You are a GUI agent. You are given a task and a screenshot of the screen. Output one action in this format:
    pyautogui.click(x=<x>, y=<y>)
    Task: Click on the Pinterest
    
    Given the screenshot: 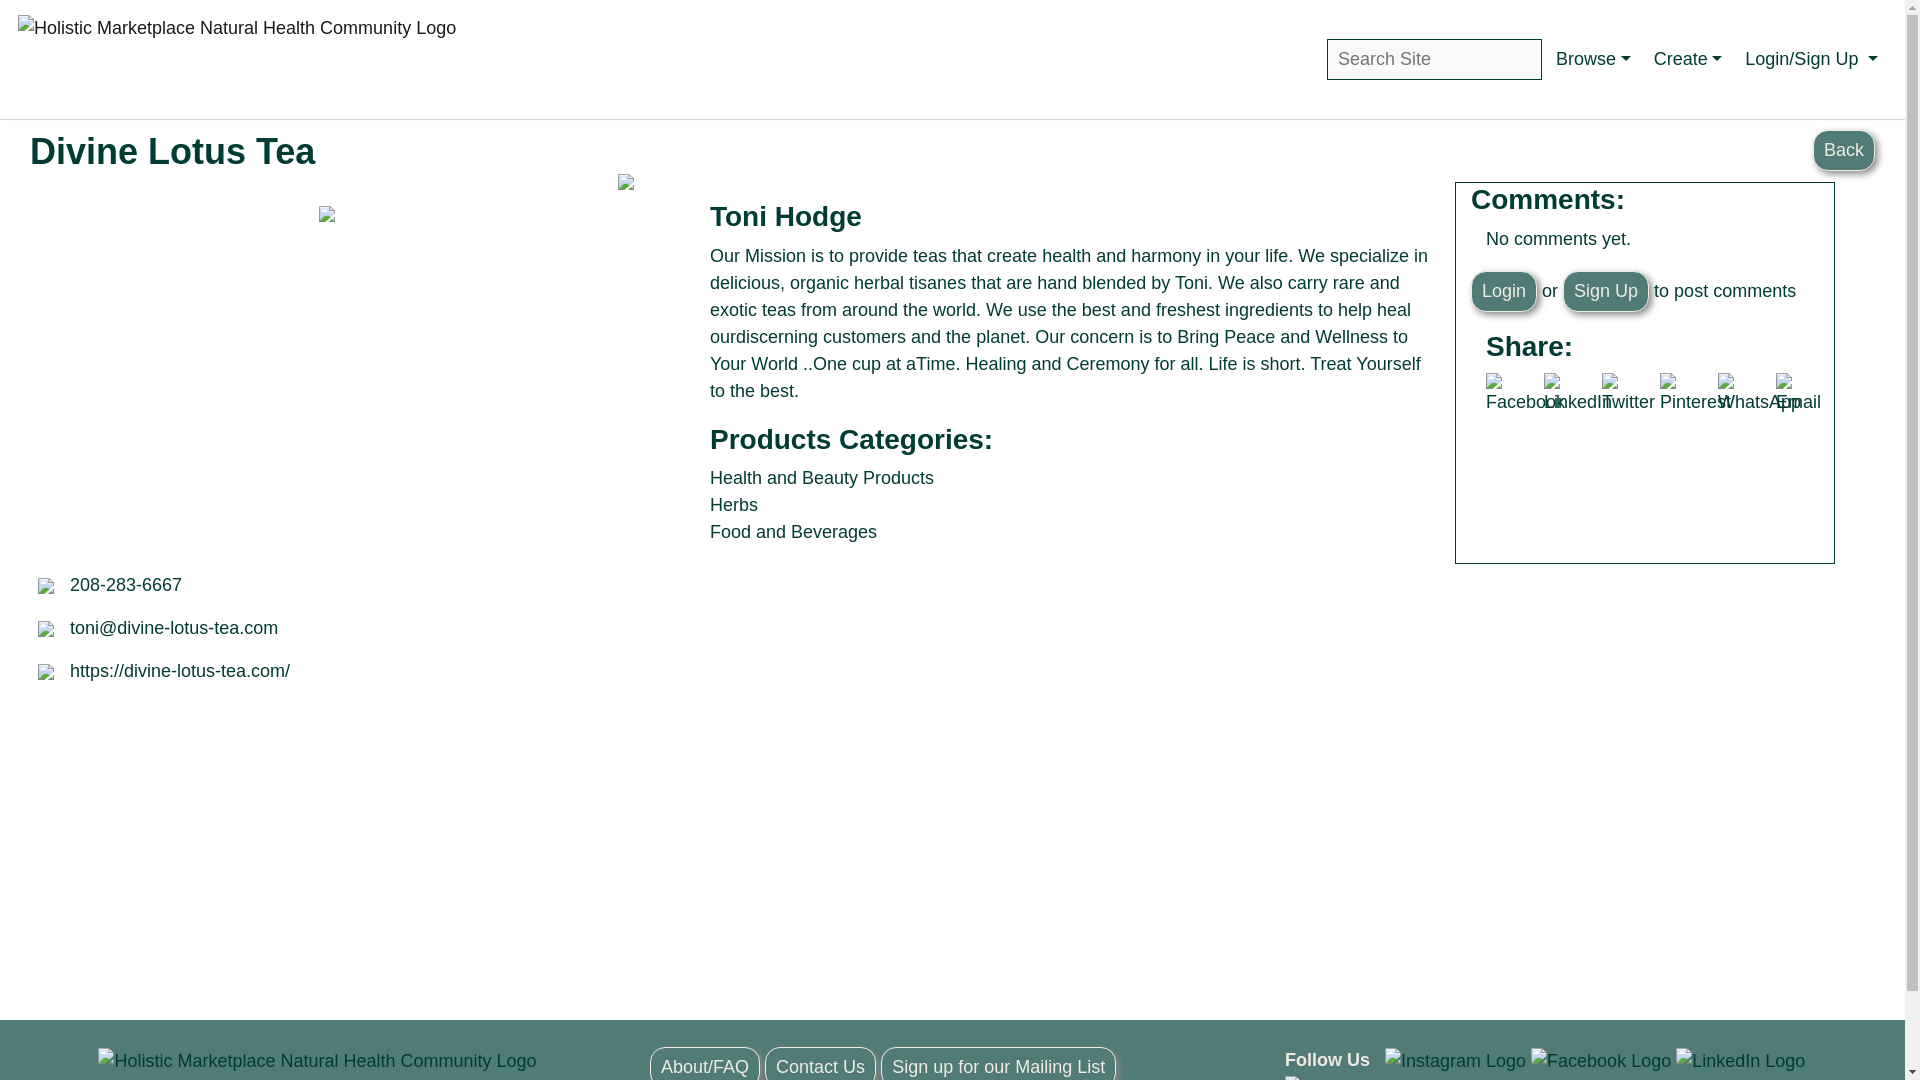 What is the action you would take?
    pyautogui.click(x=1696, y=394)
    